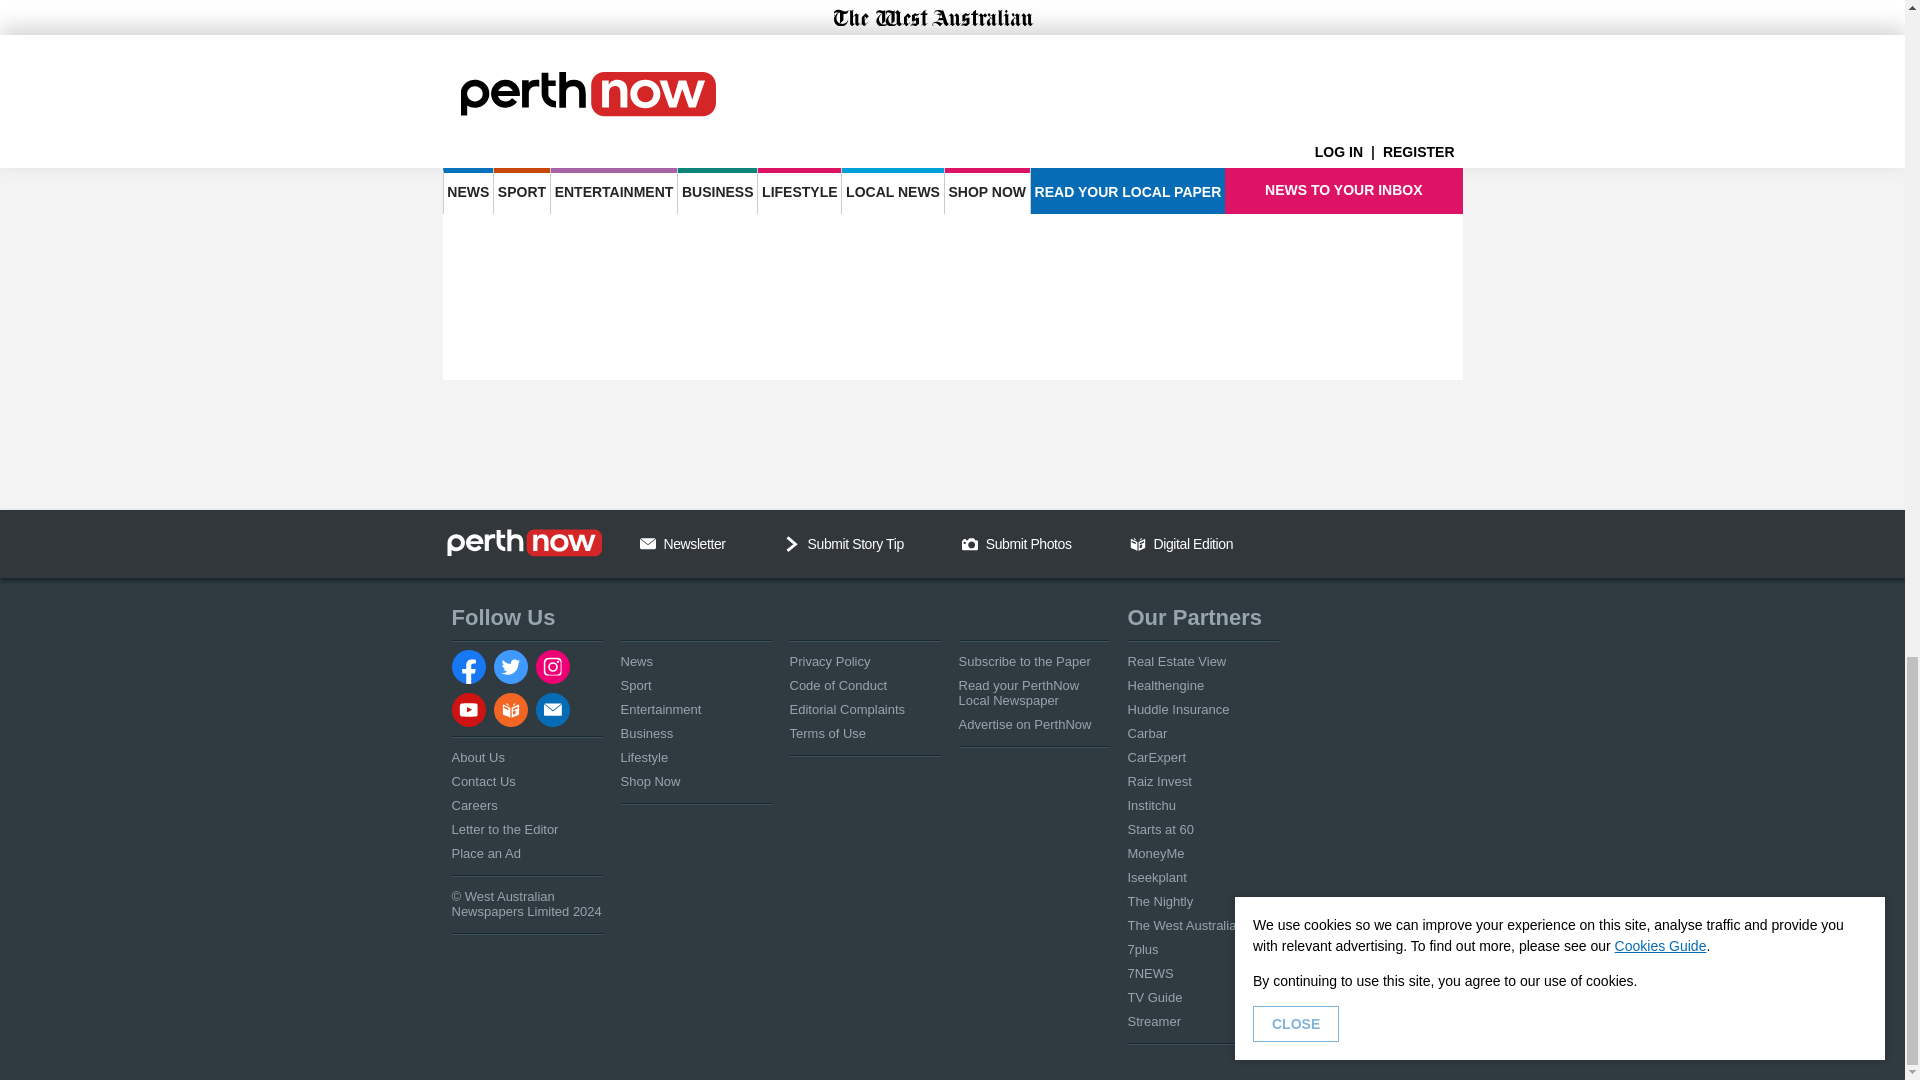  Describe the element at coordinates (648, 543) in the screenshot. I see `Email Us` at that location.